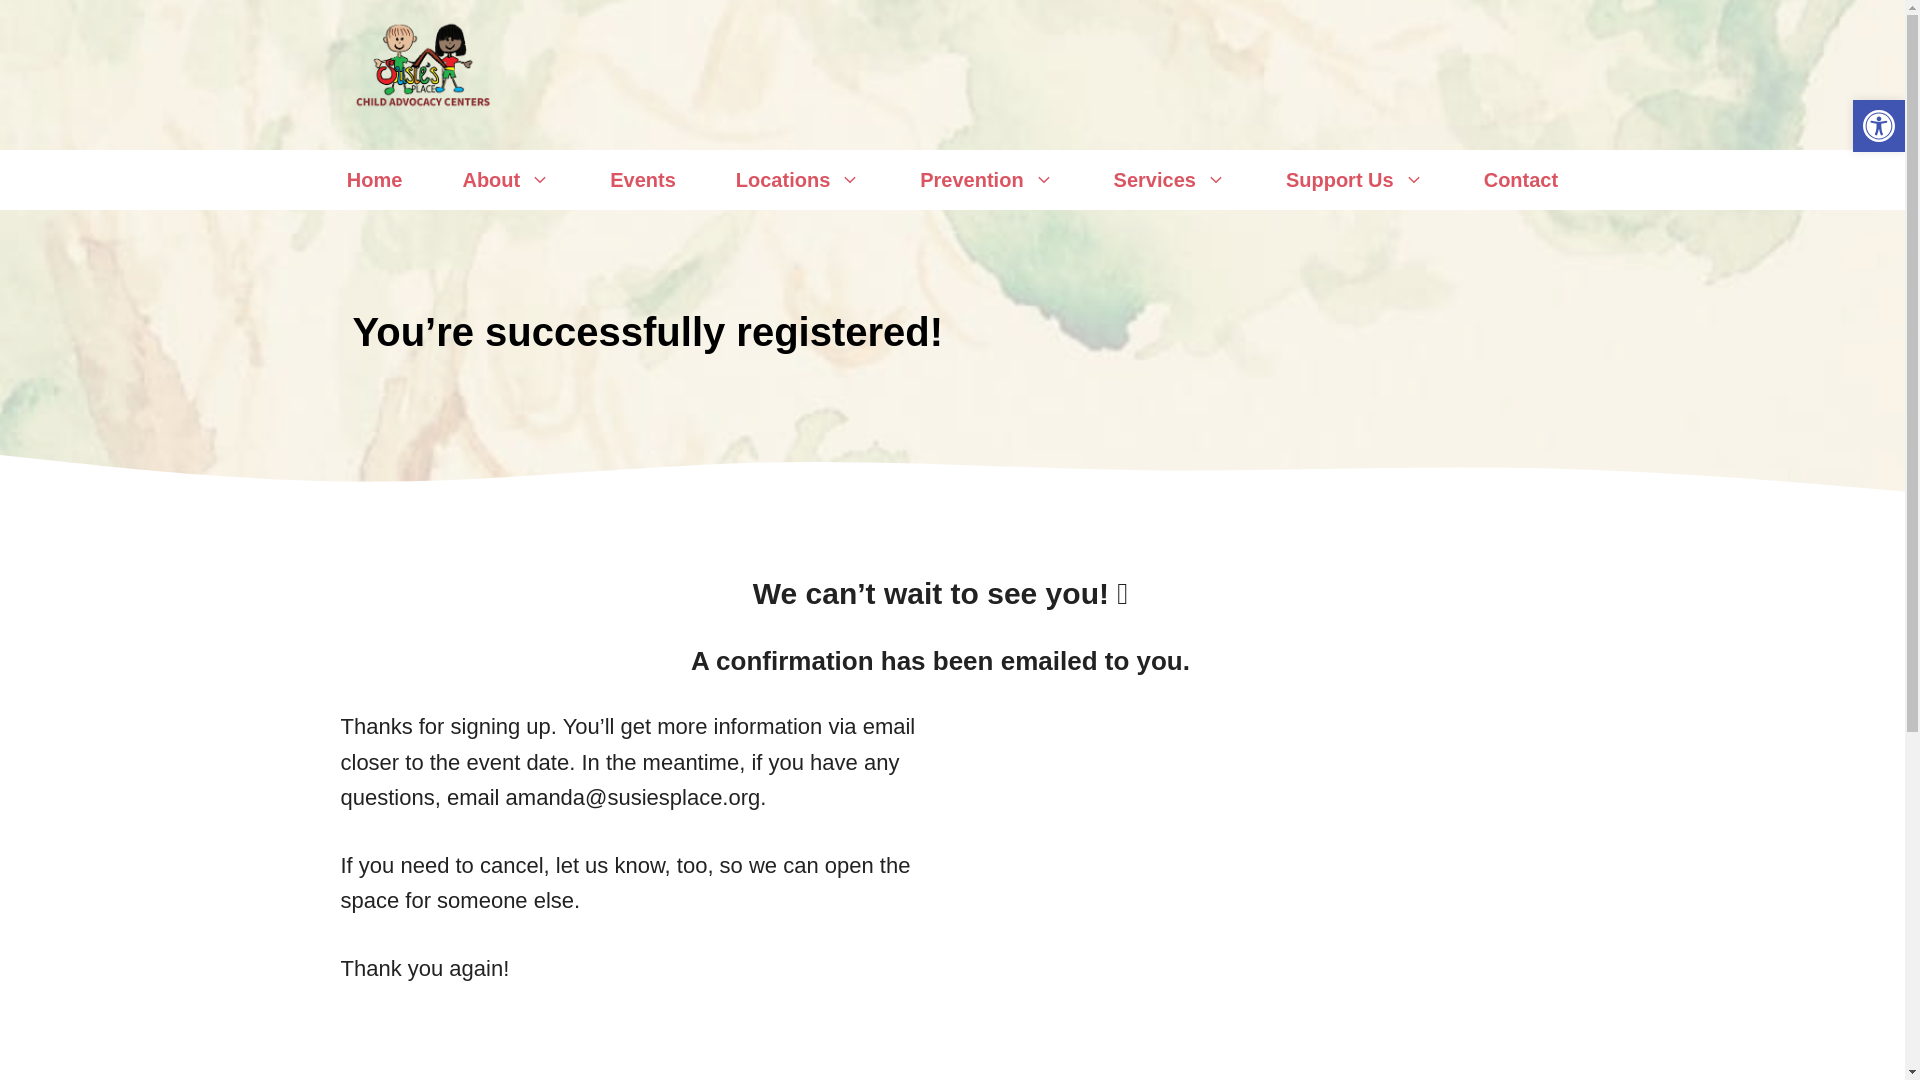 The width and height of the screenshot is (1920, 1080). I want to click on Home, so click(374, 180).